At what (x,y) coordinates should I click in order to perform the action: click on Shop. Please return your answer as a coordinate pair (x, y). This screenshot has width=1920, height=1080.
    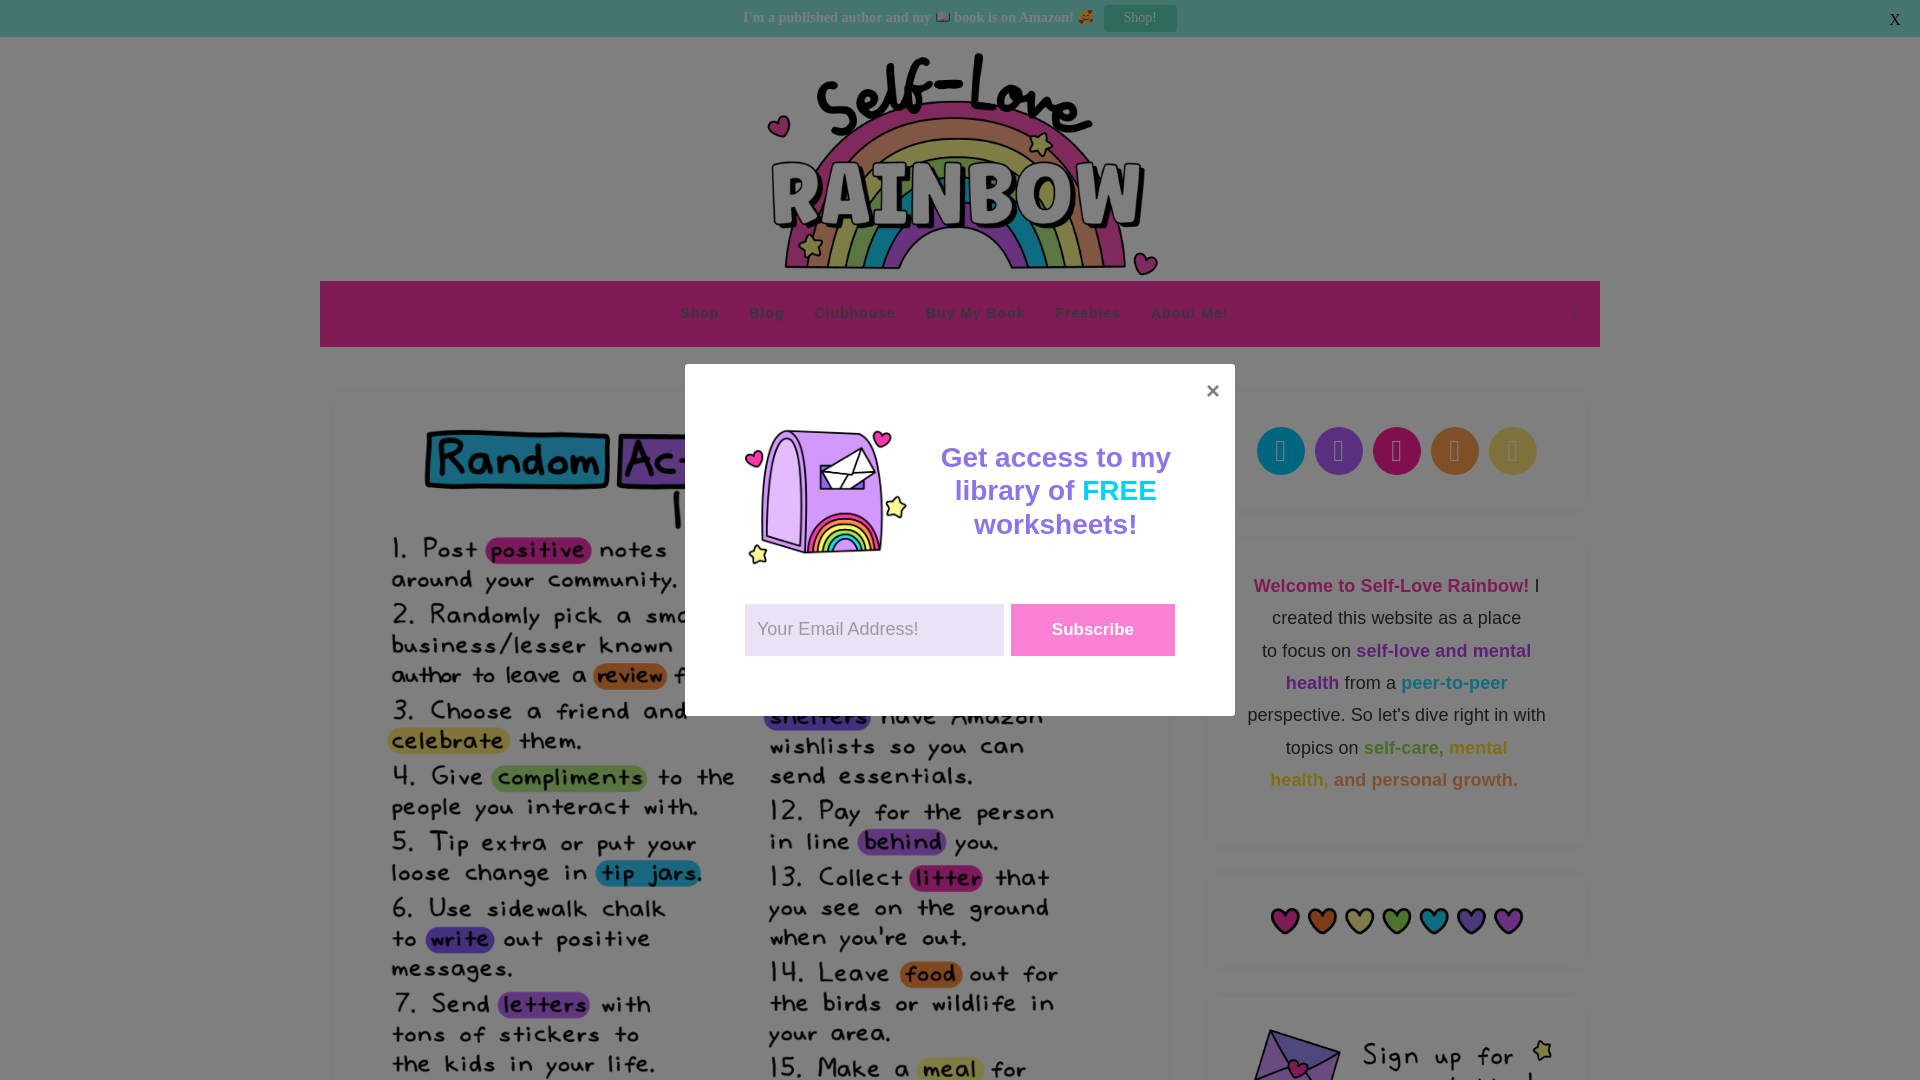
    Looking at the image, I should click on (698, 314).